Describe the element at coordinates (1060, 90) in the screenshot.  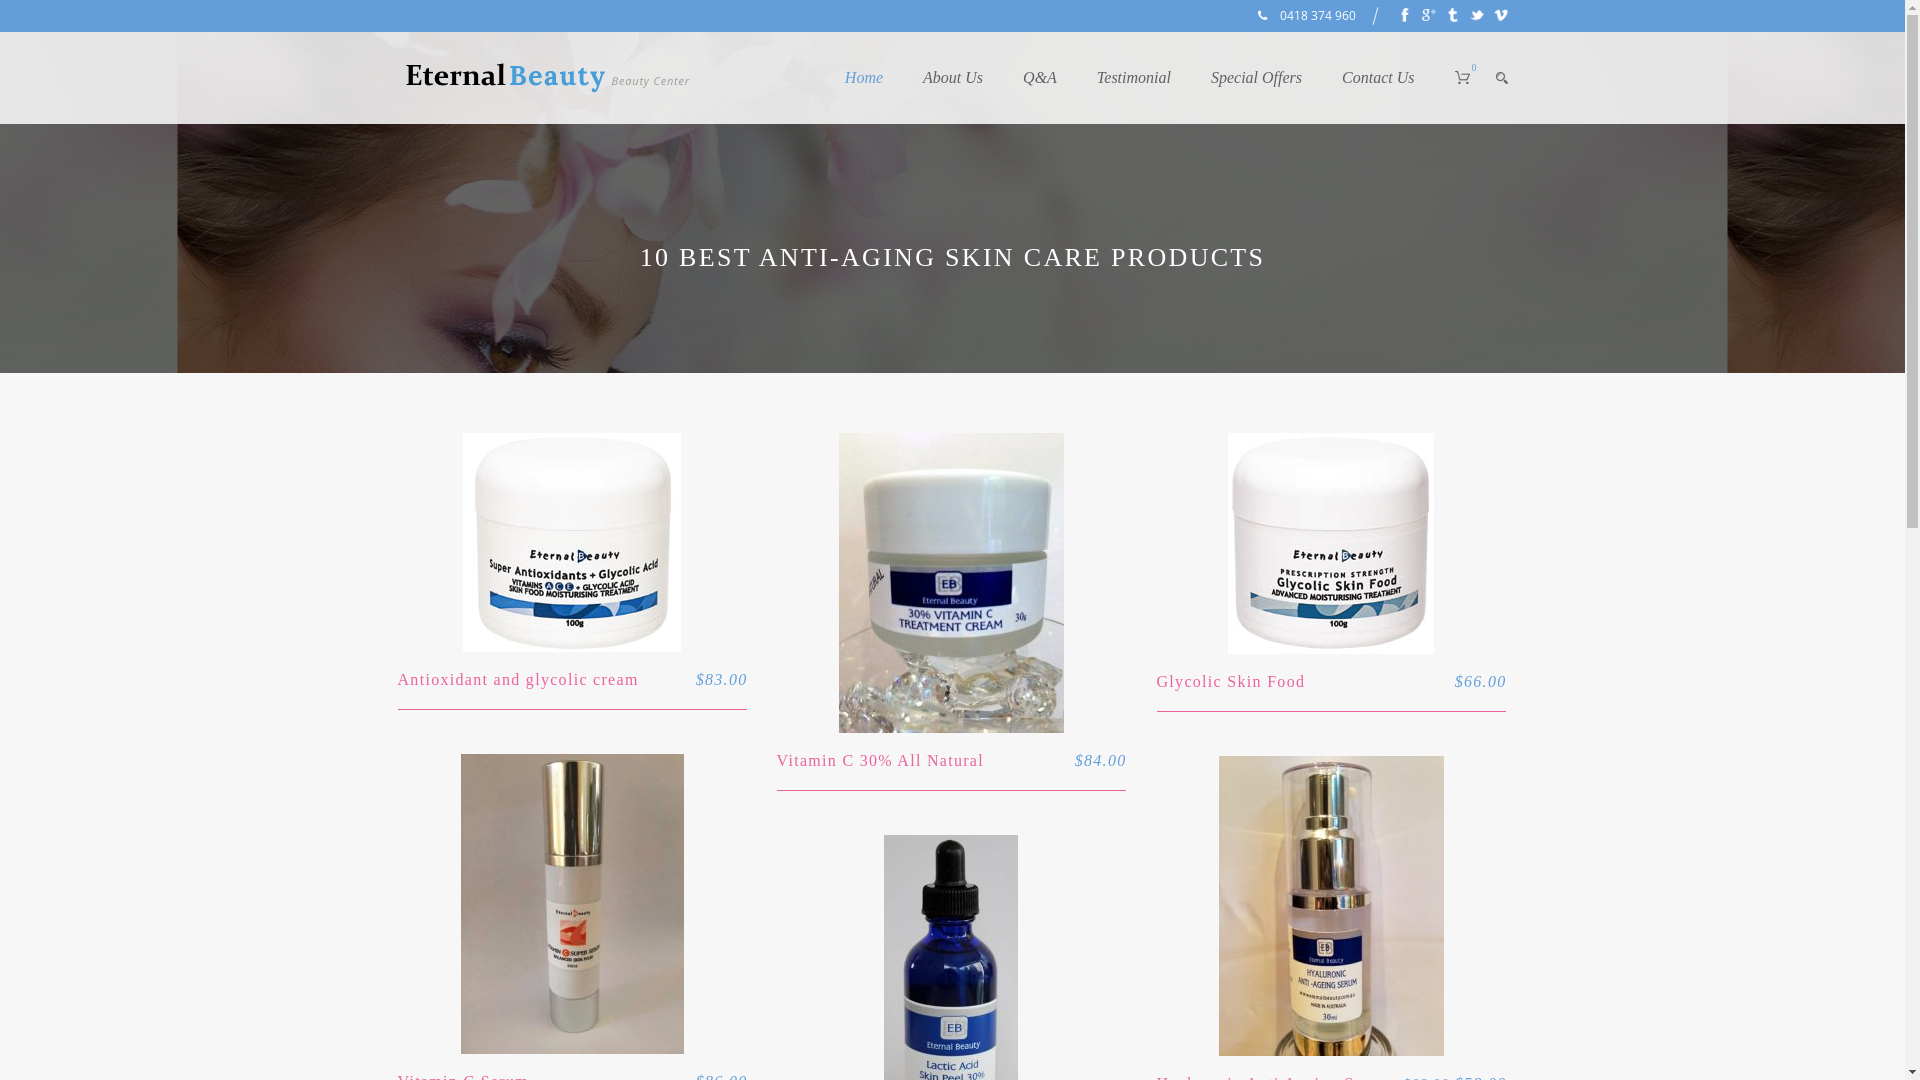
I see `Q&A` at that location.